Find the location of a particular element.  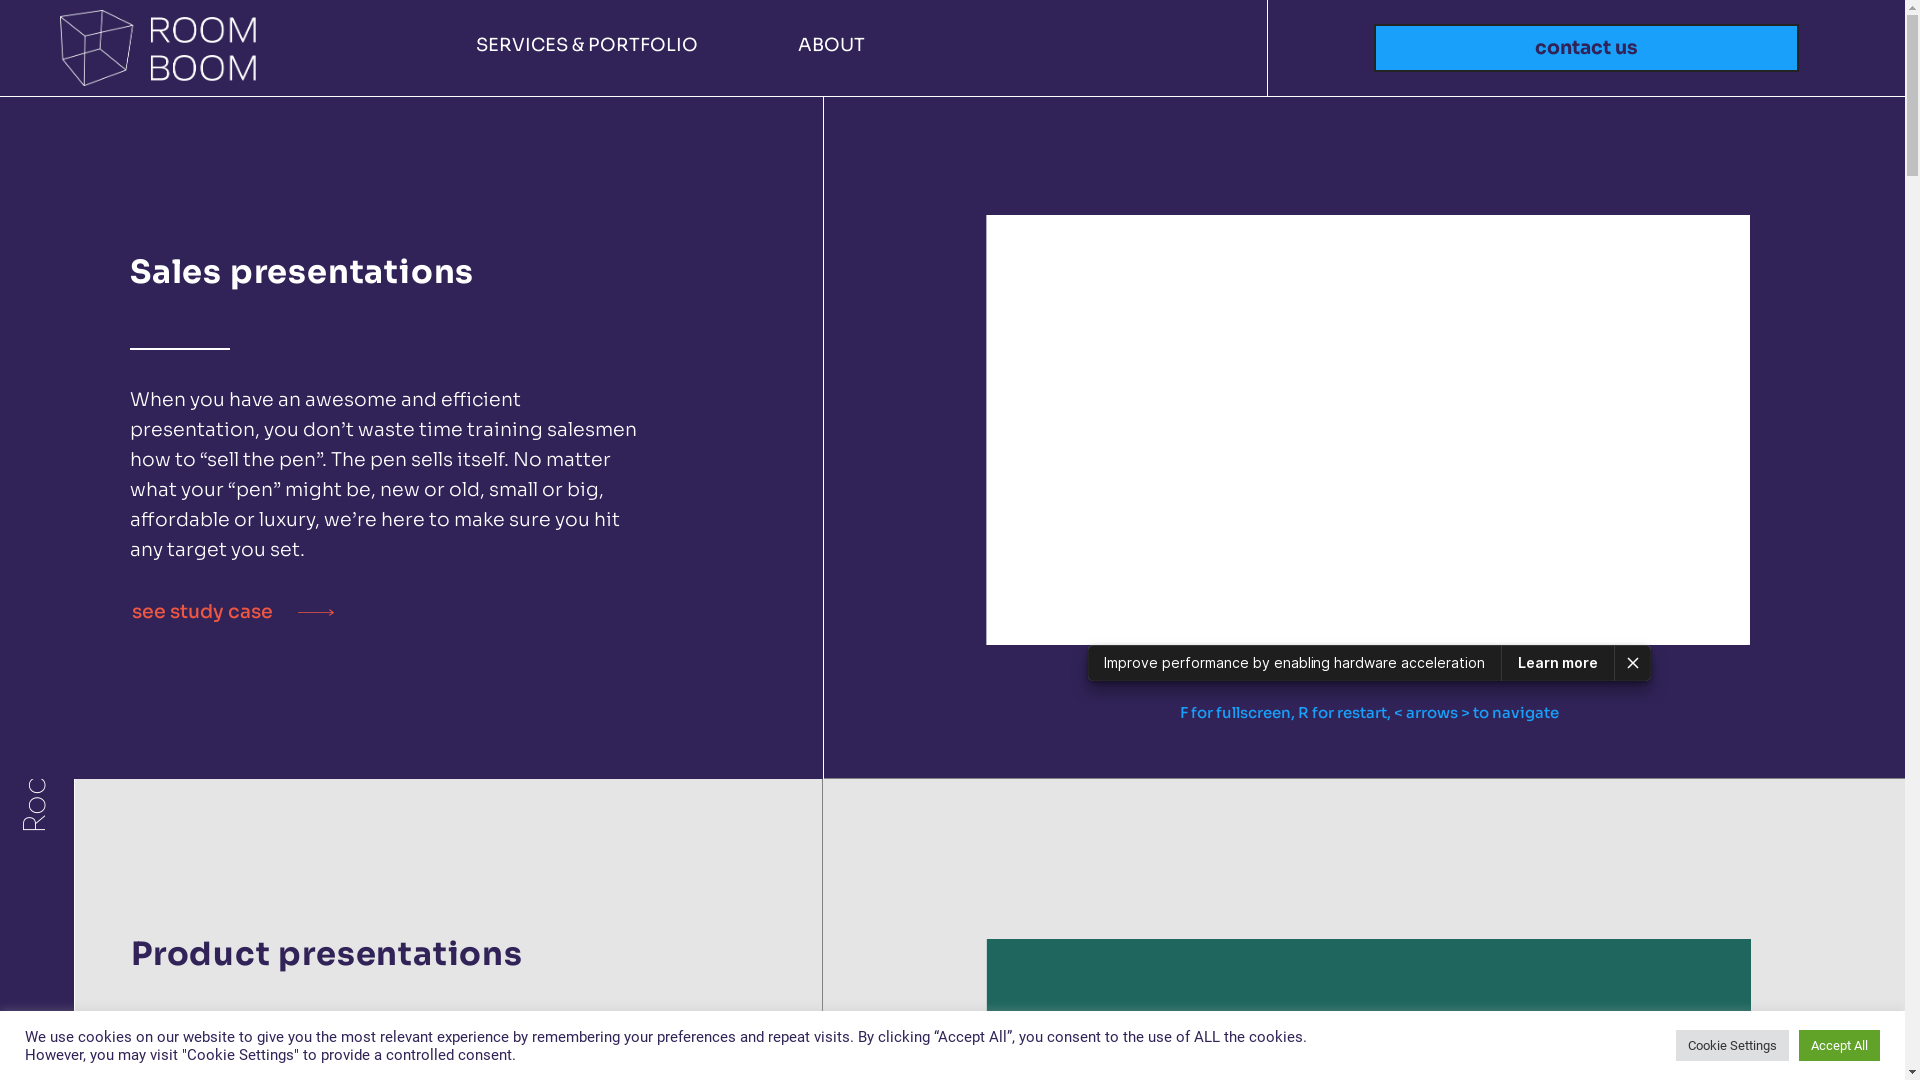

CONTACT is located at coordinates (58, 210).